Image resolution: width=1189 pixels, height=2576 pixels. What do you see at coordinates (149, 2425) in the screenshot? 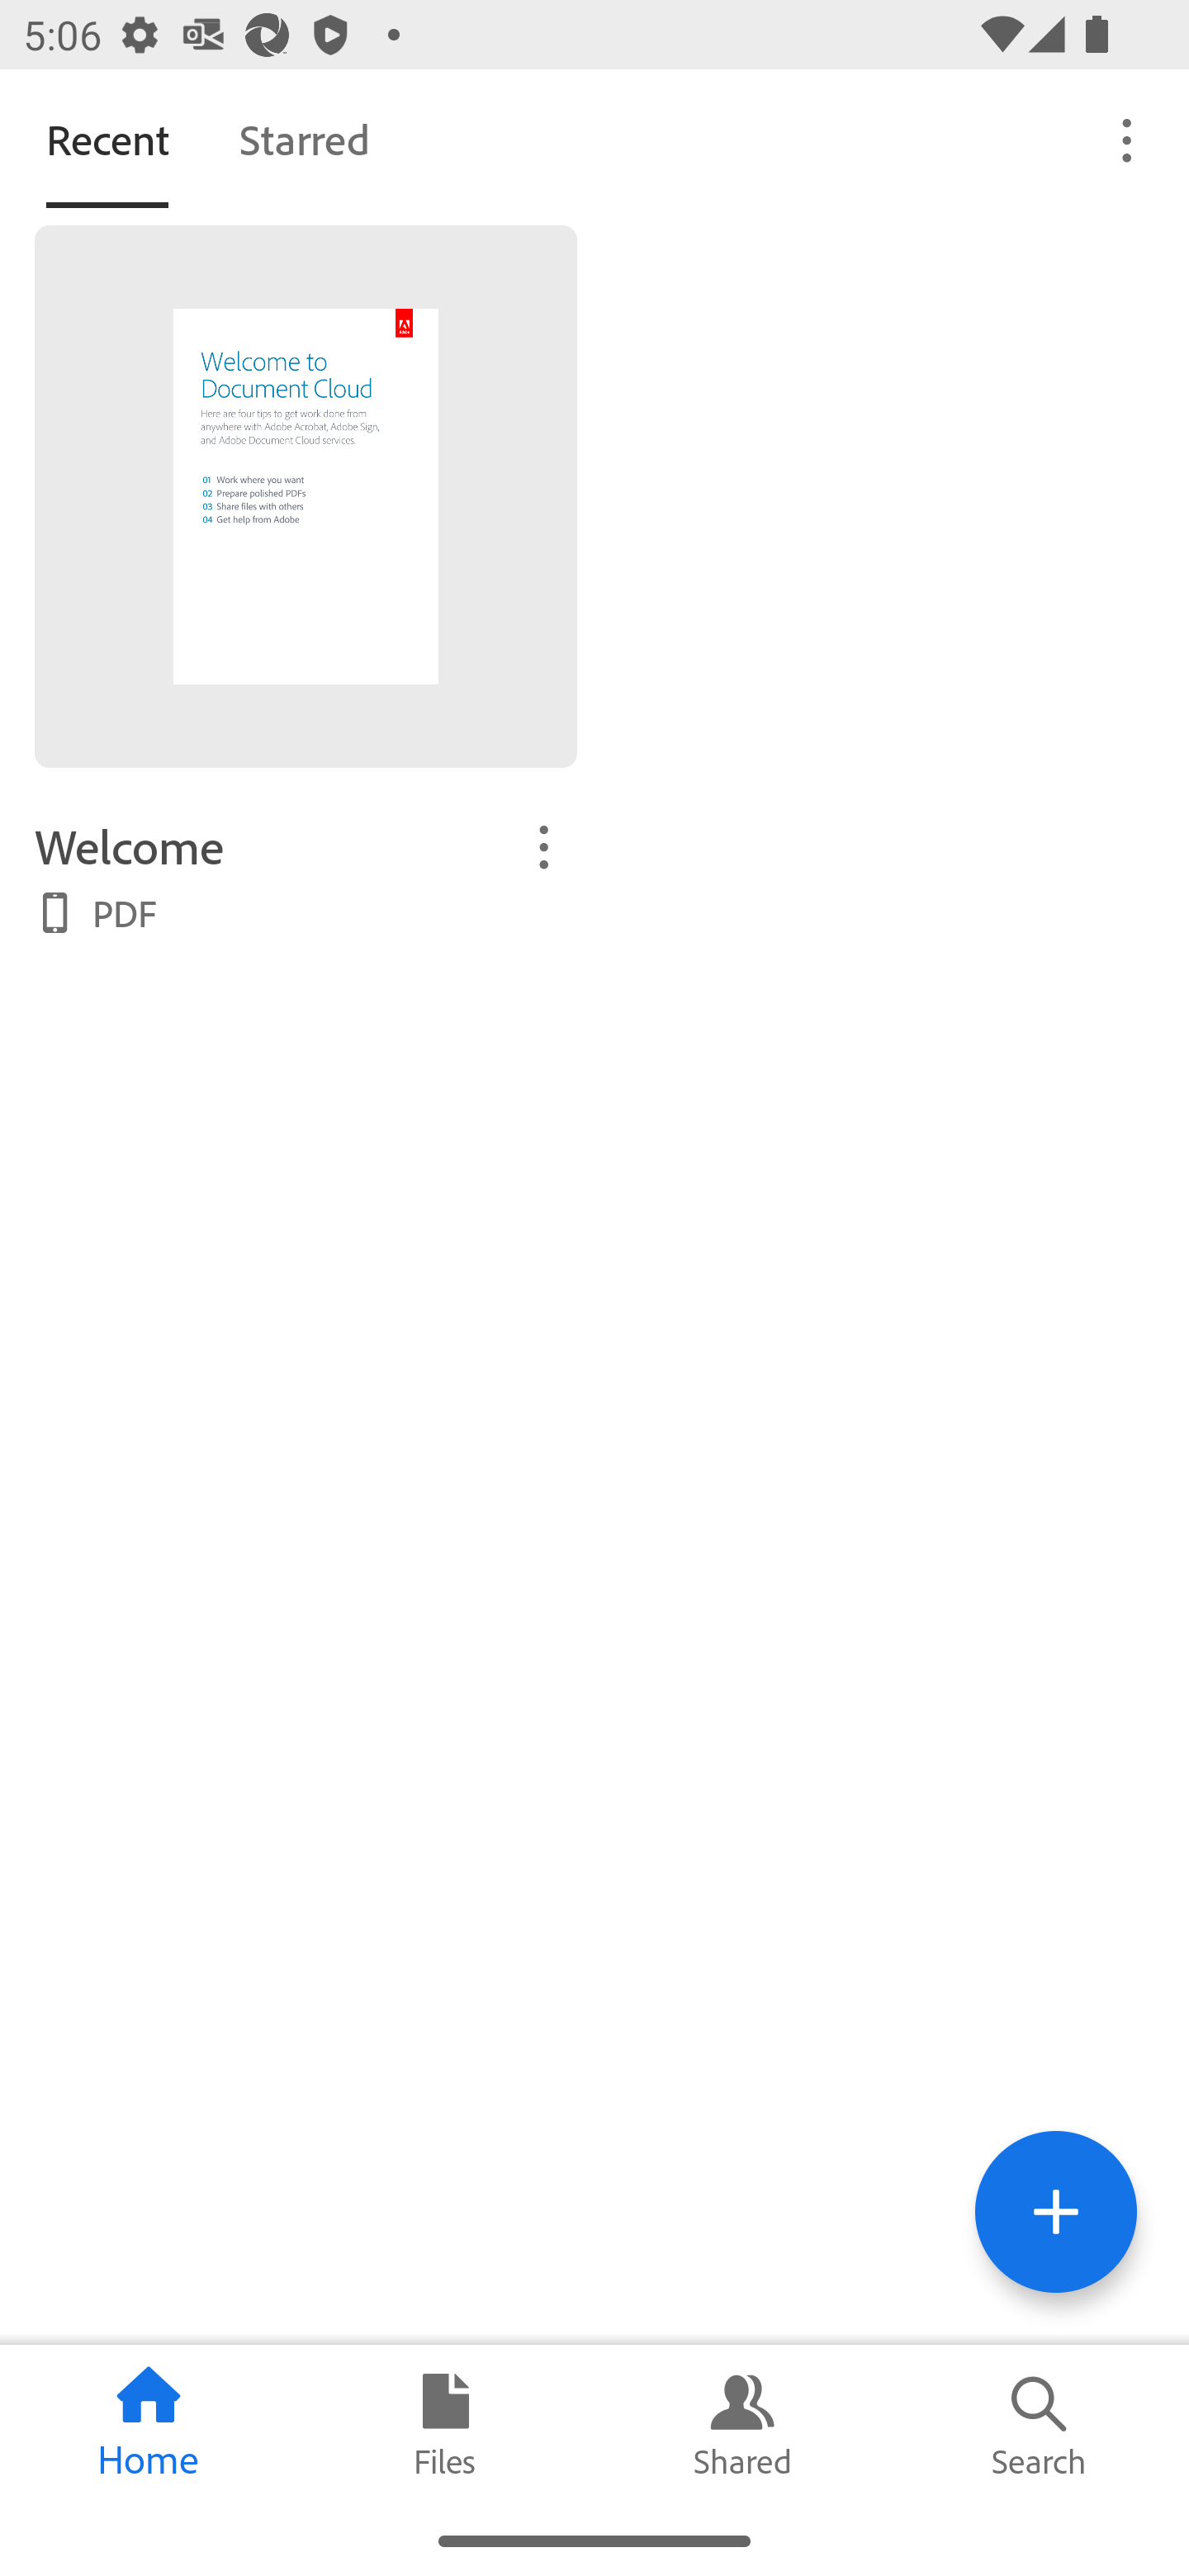
I see `Home` at bounding box center [149, 2425].